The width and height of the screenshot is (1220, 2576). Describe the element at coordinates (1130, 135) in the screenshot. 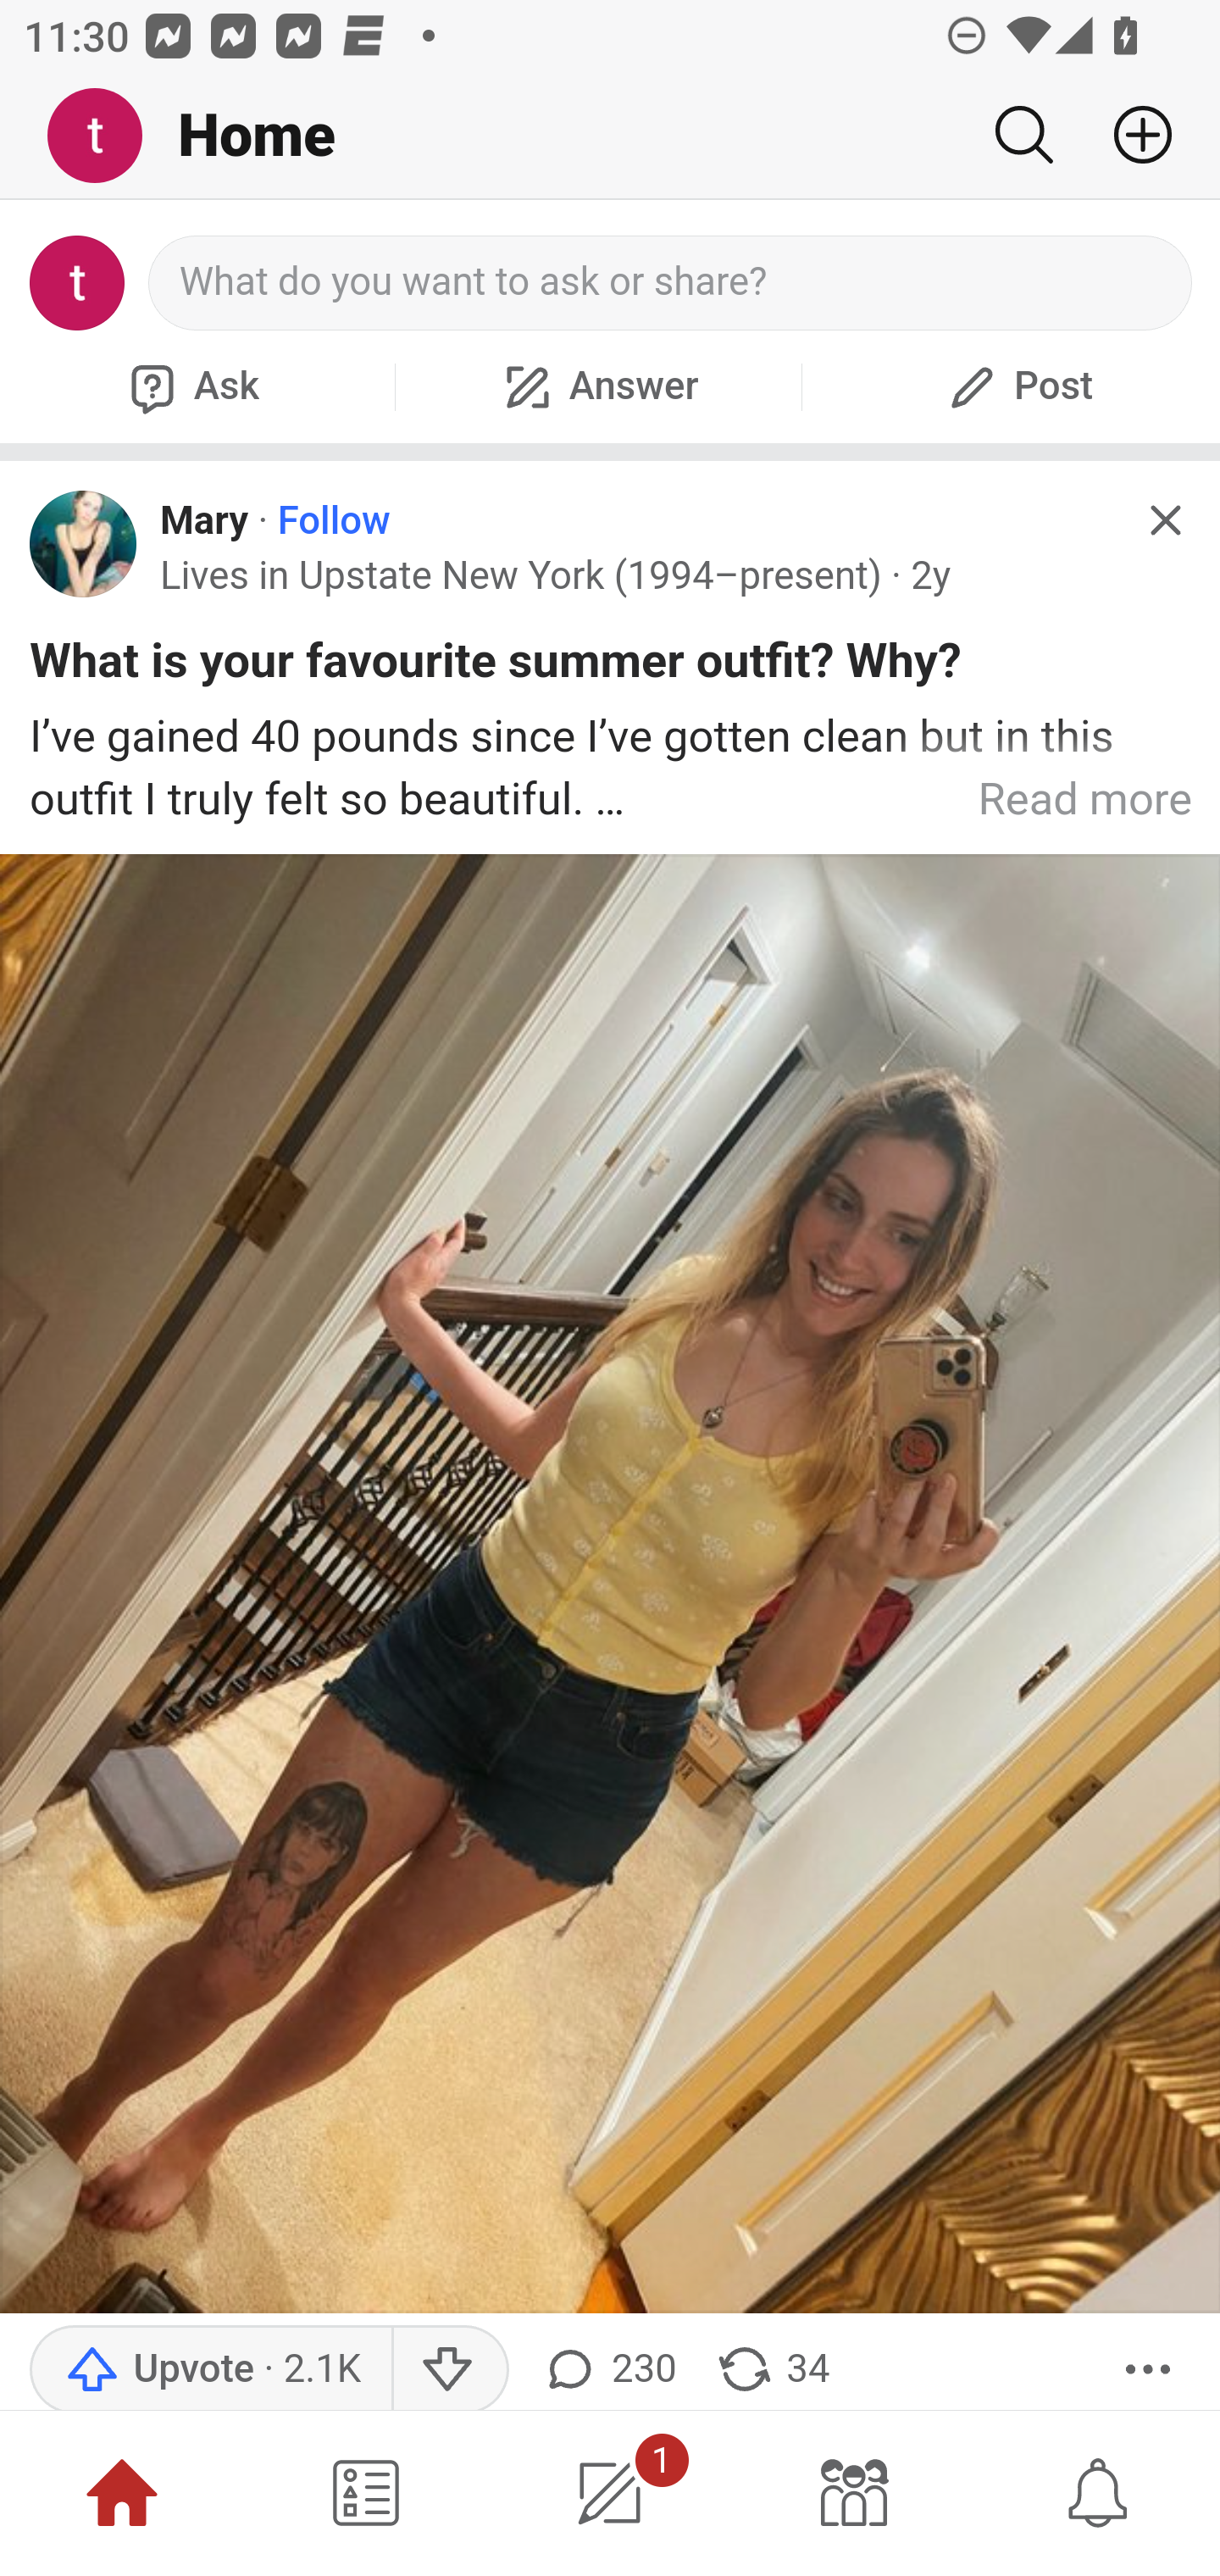

I see `Add` at that location.